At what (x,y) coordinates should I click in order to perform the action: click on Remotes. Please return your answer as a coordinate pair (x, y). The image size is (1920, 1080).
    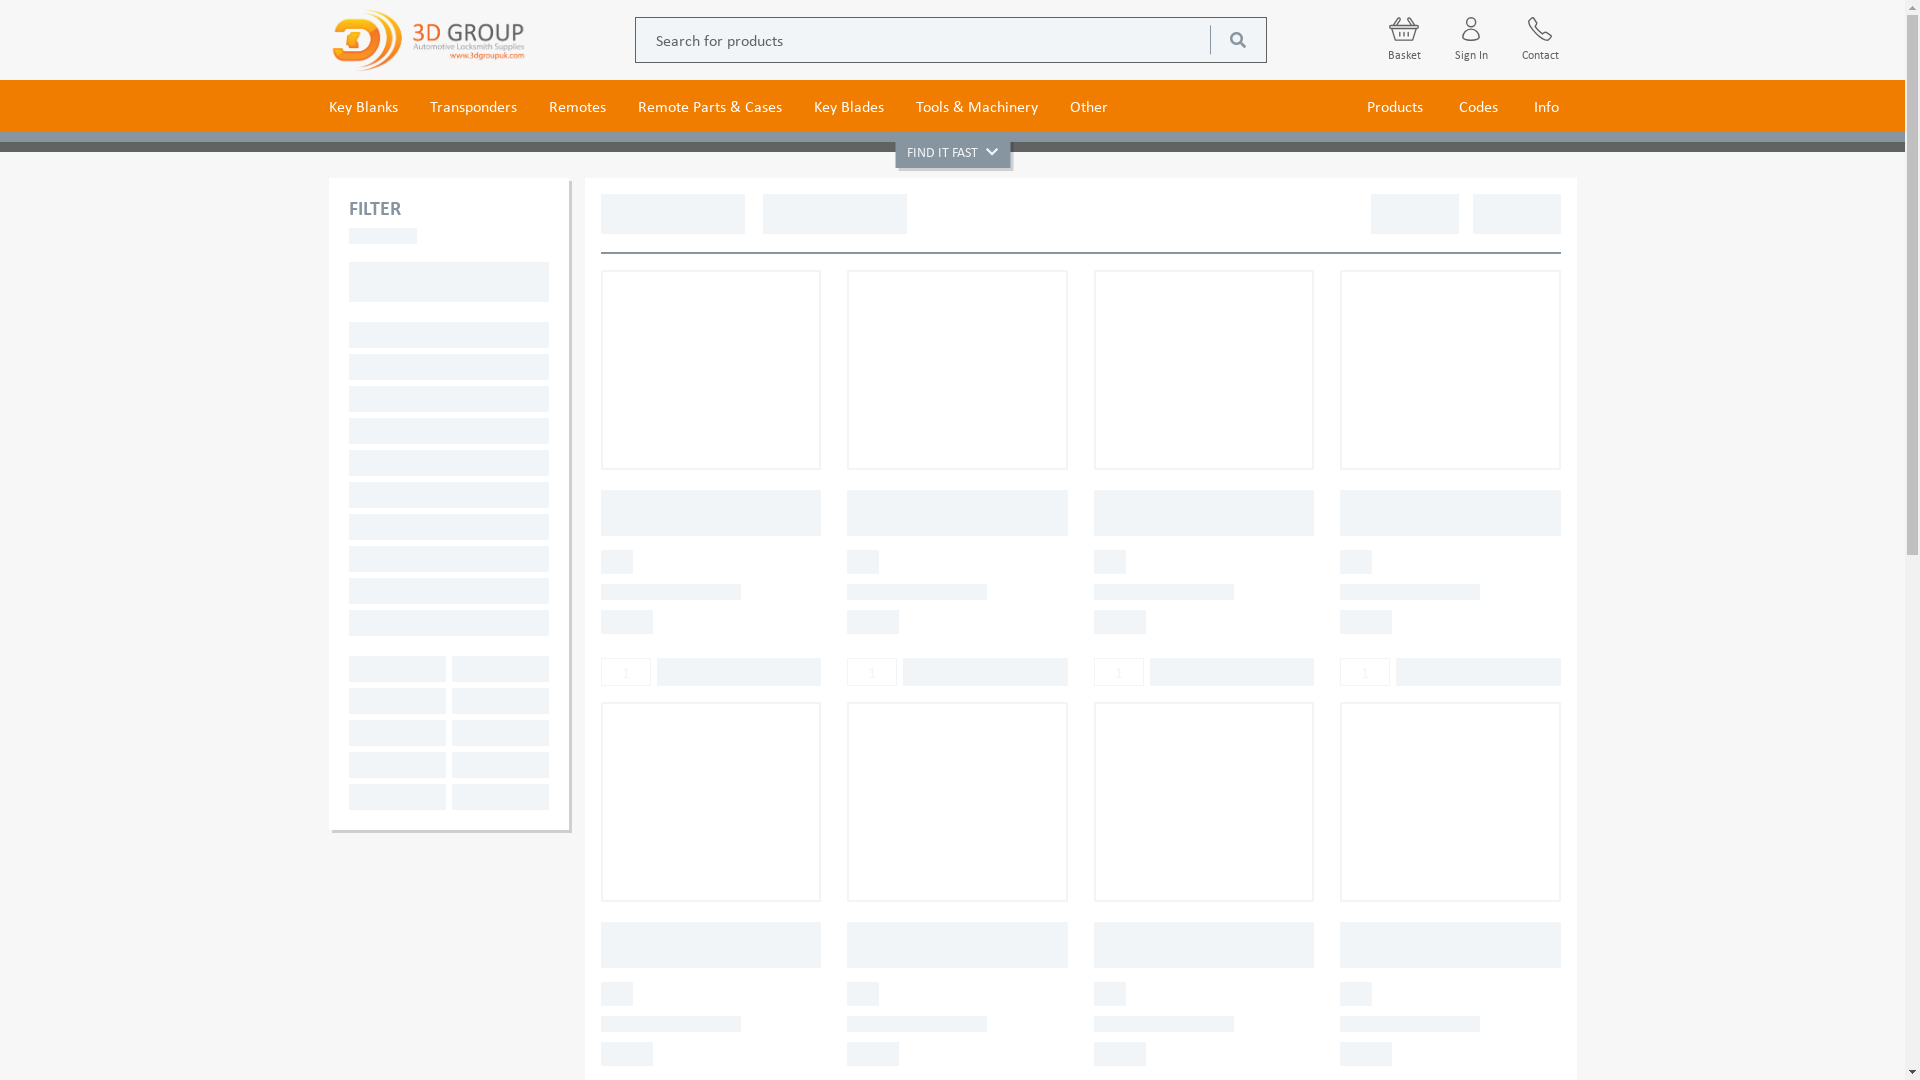
    Looking at the image, I should click on (576, 106).